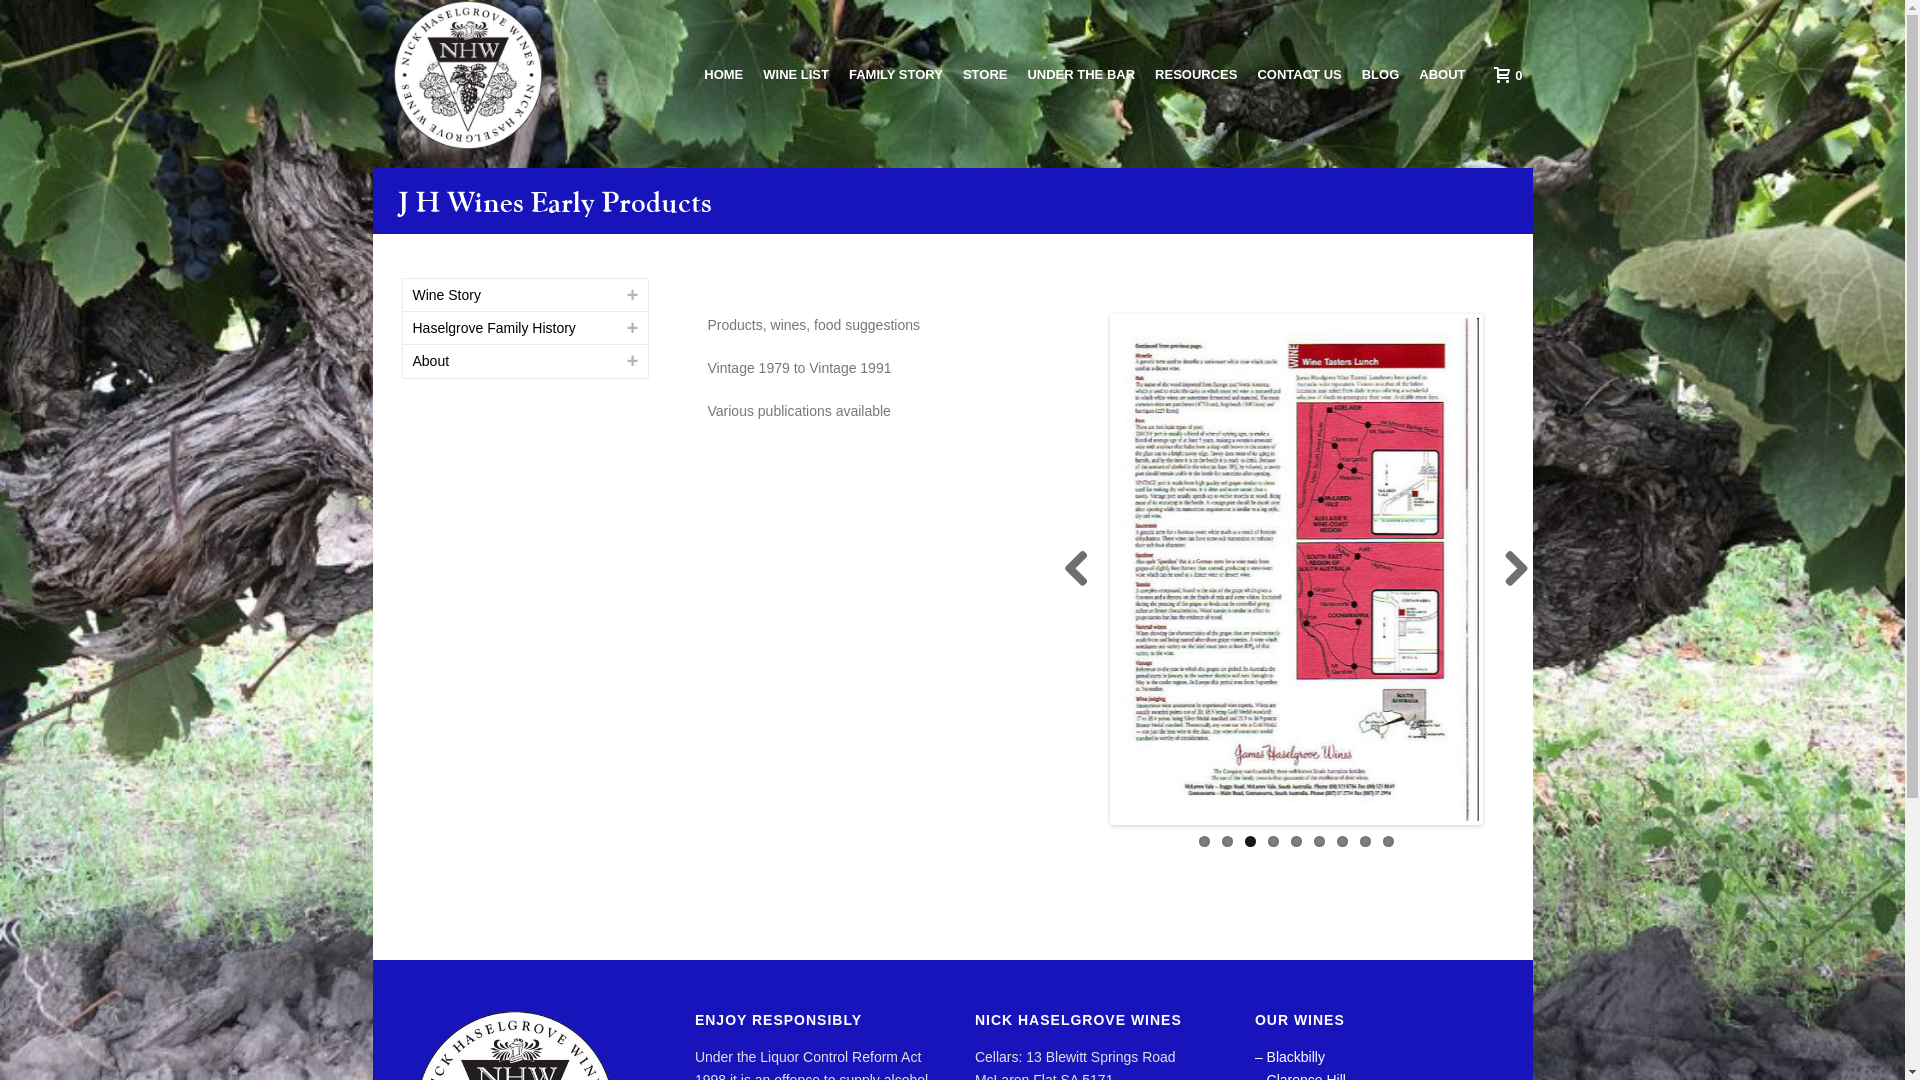  I want to click on 2, so click(1228, 842).